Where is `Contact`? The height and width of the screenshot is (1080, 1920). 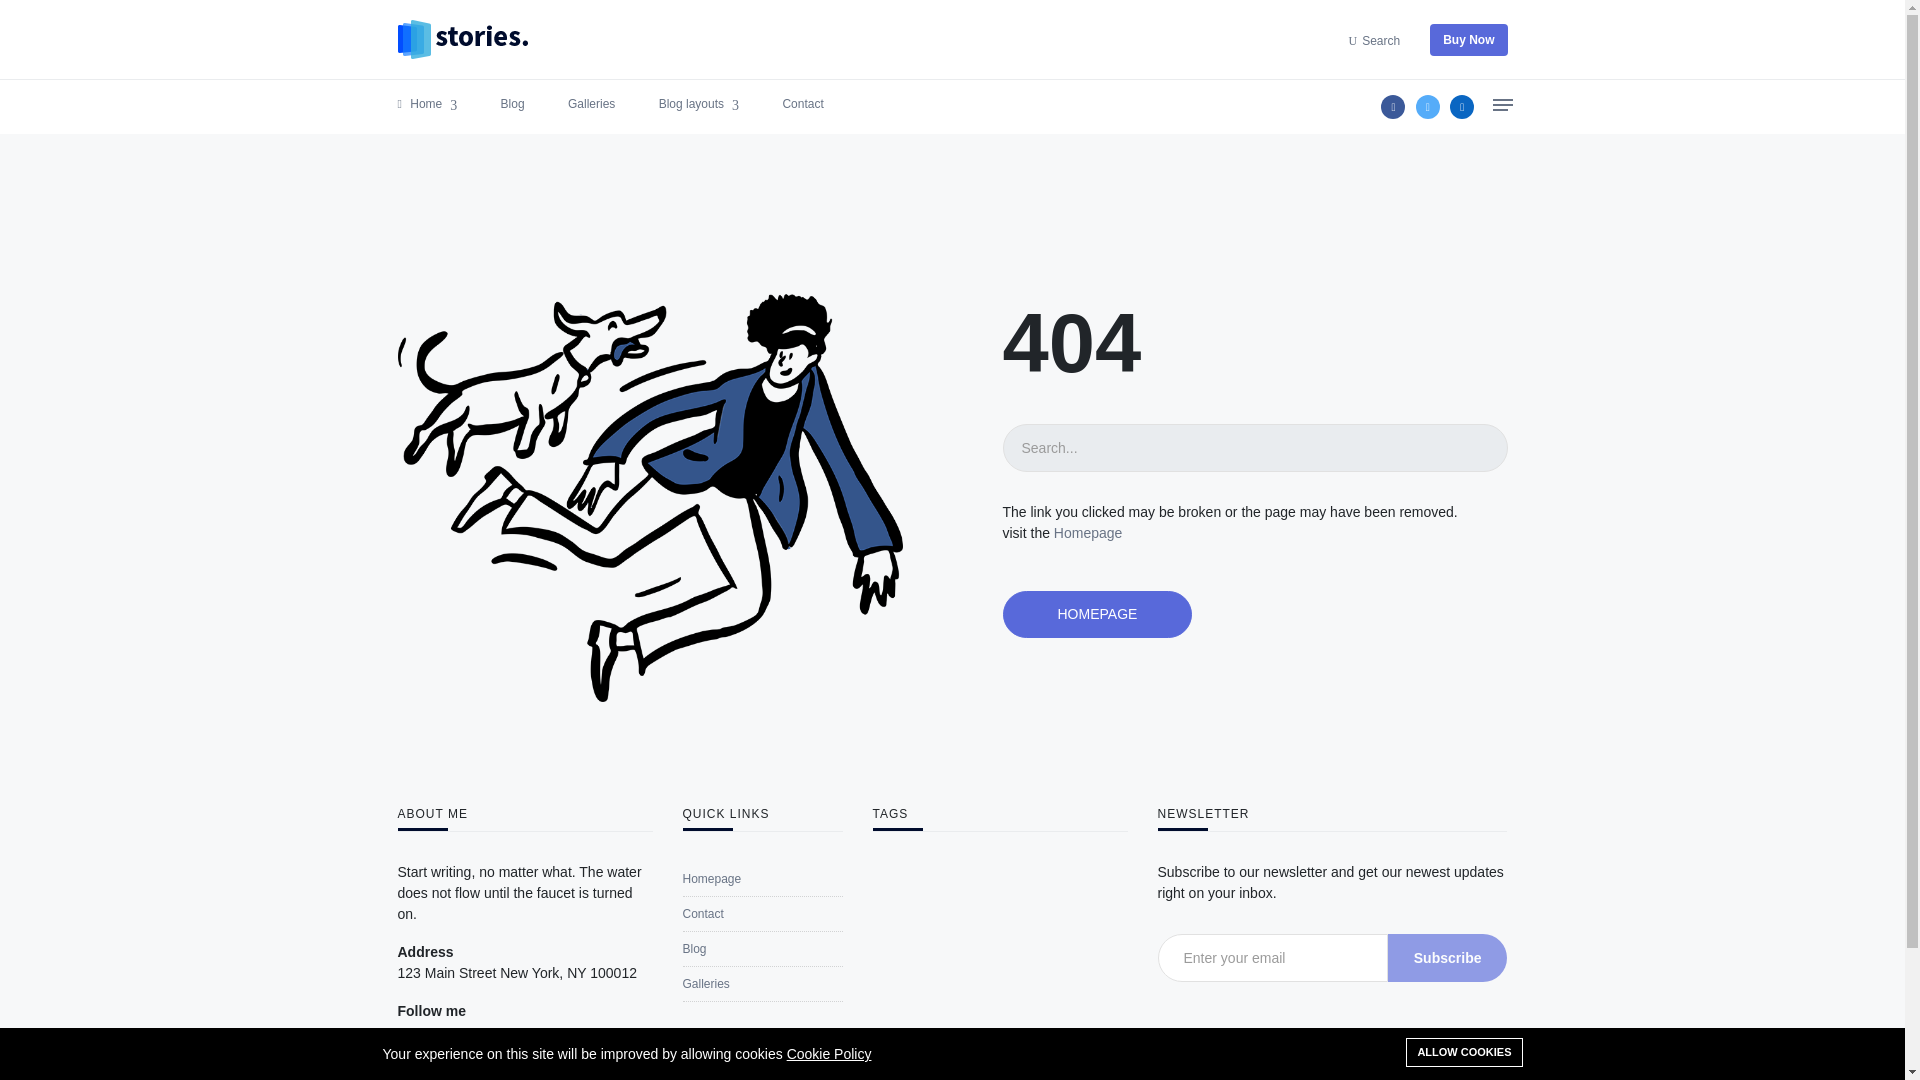 Contact is located at coordinates (802, 104).